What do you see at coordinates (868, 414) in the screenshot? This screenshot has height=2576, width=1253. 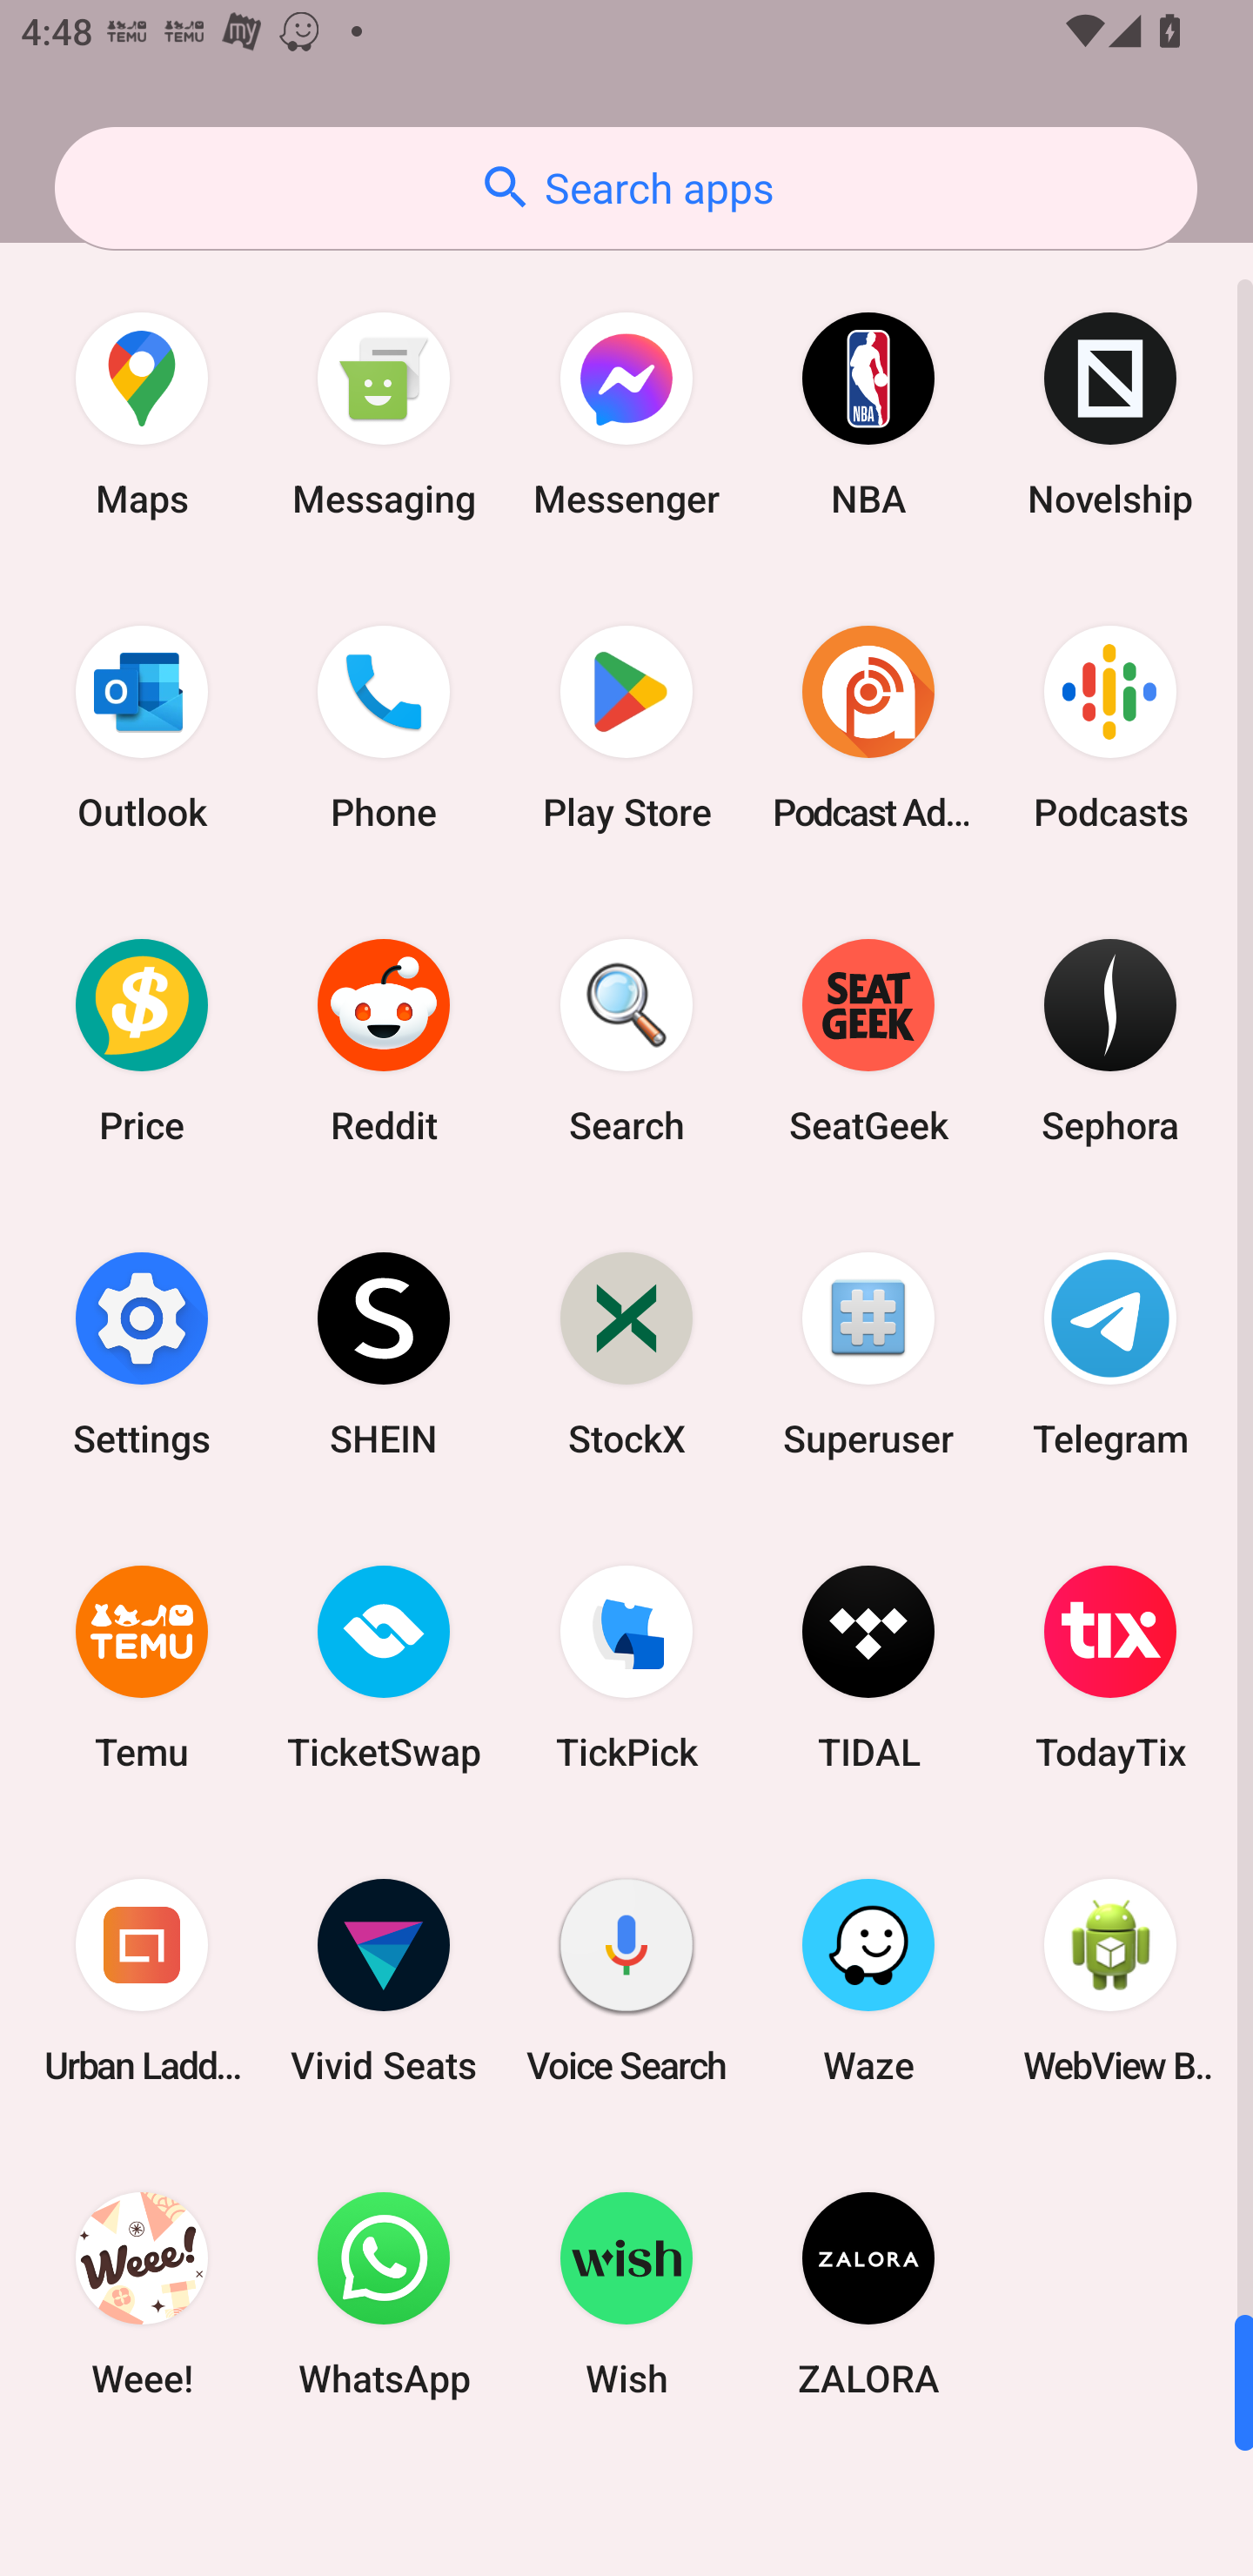 I see `NBA` at bounding box center [868, 414].